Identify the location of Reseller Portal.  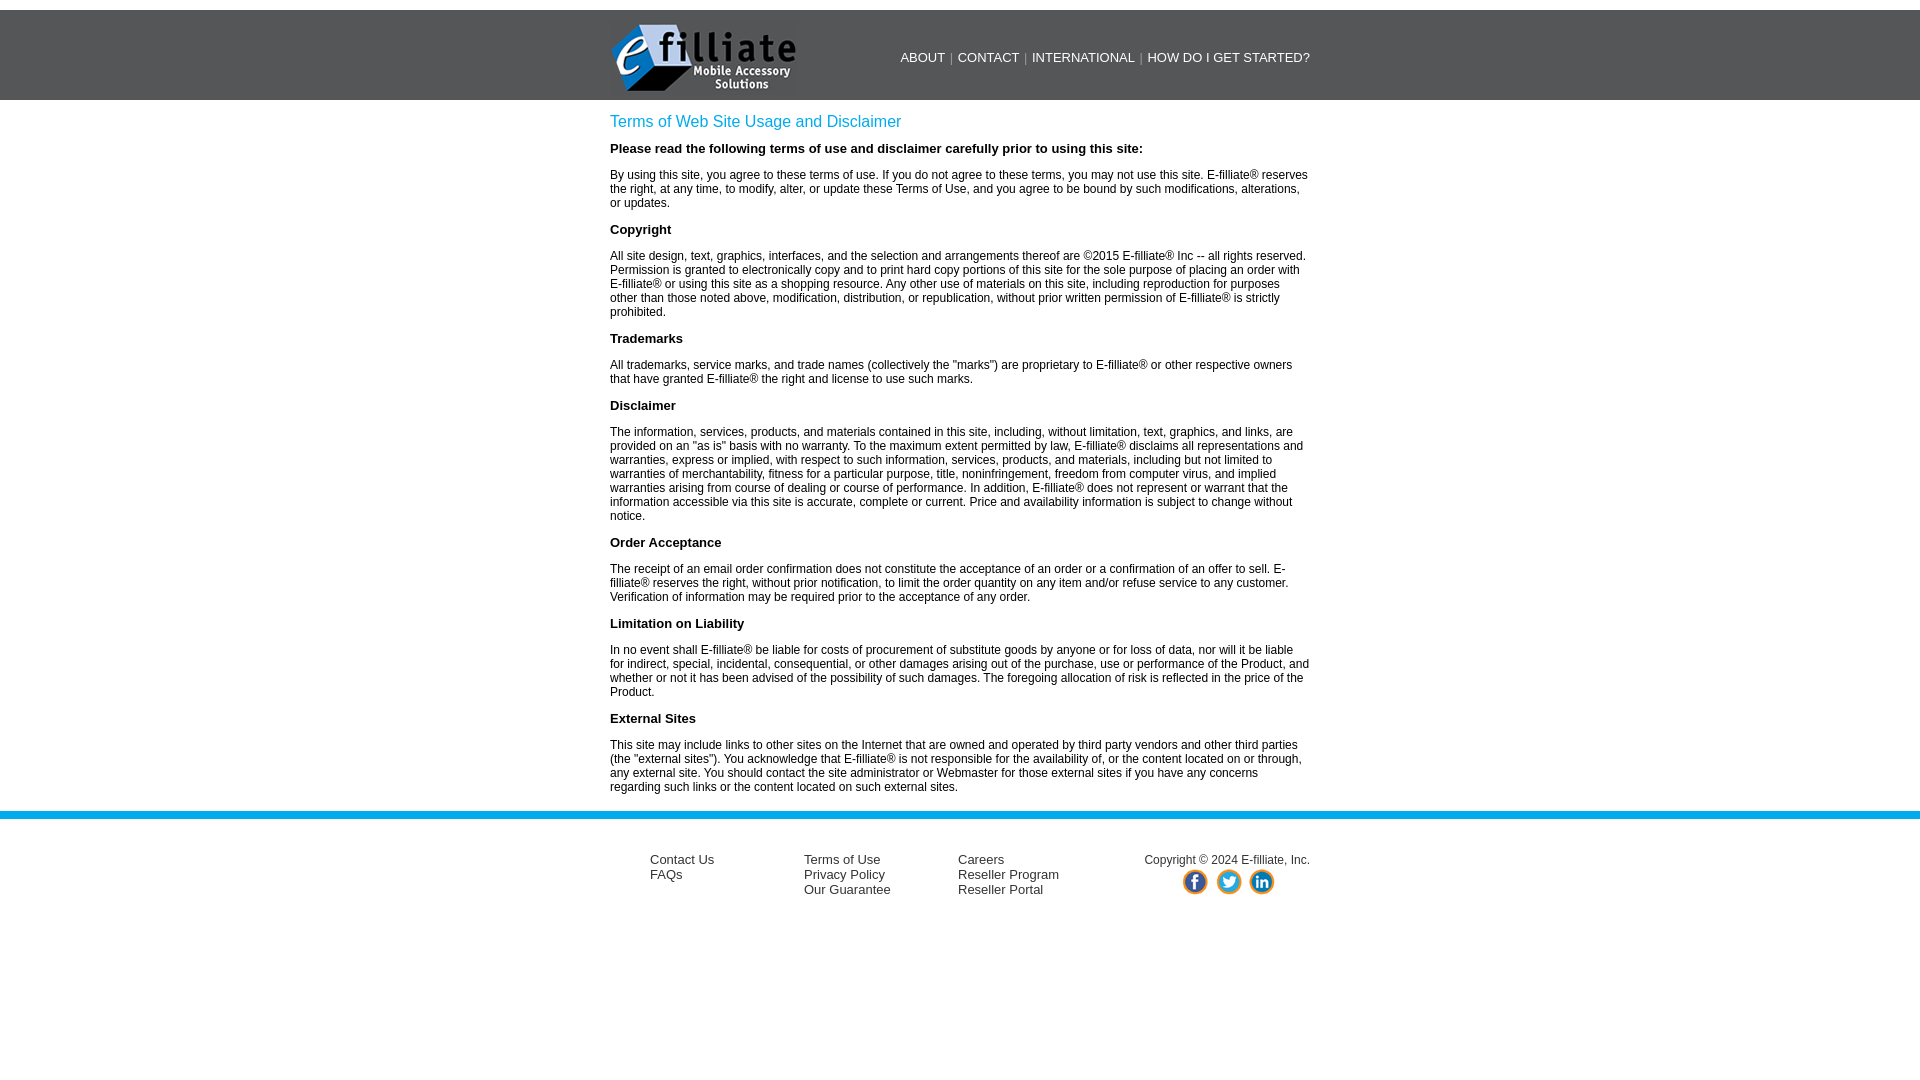
(1000, 890).